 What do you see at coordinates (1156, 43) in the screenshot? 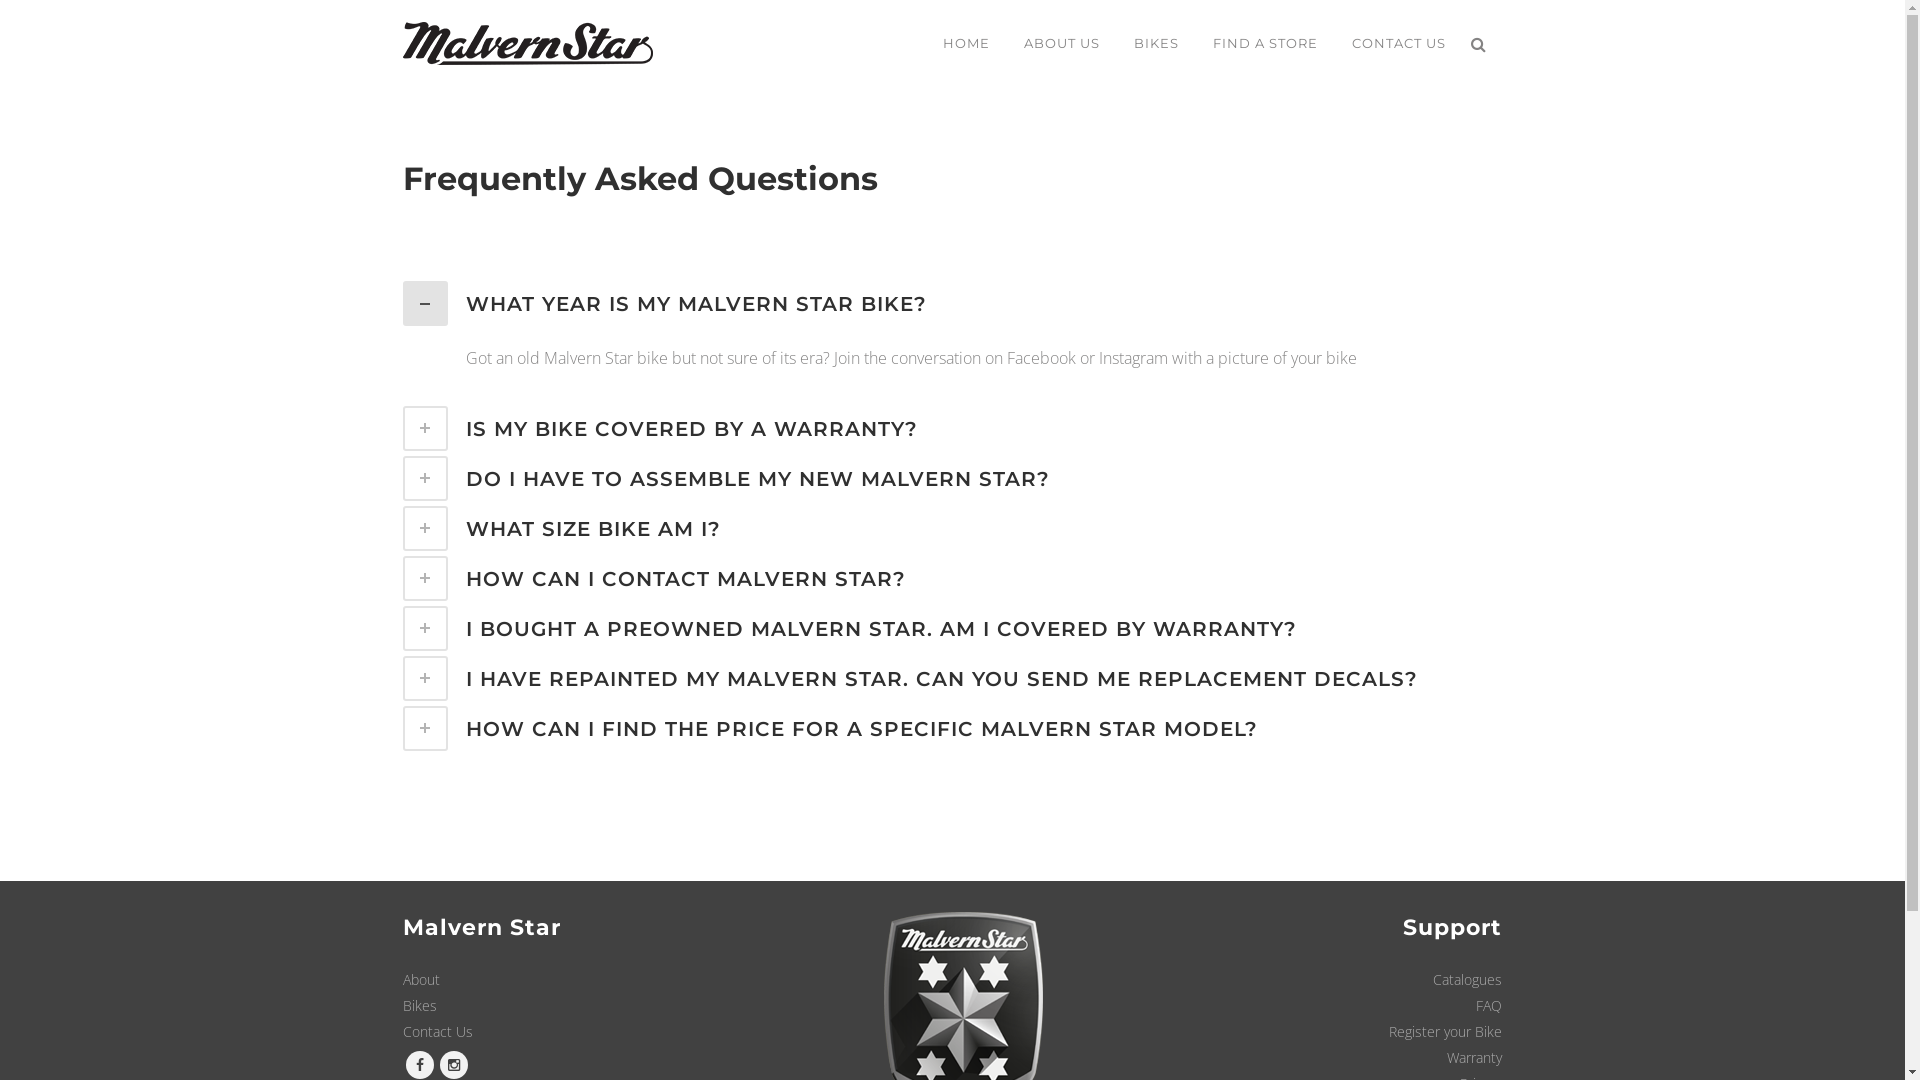
I see `BIKES` at bounding box center [1156, 43].